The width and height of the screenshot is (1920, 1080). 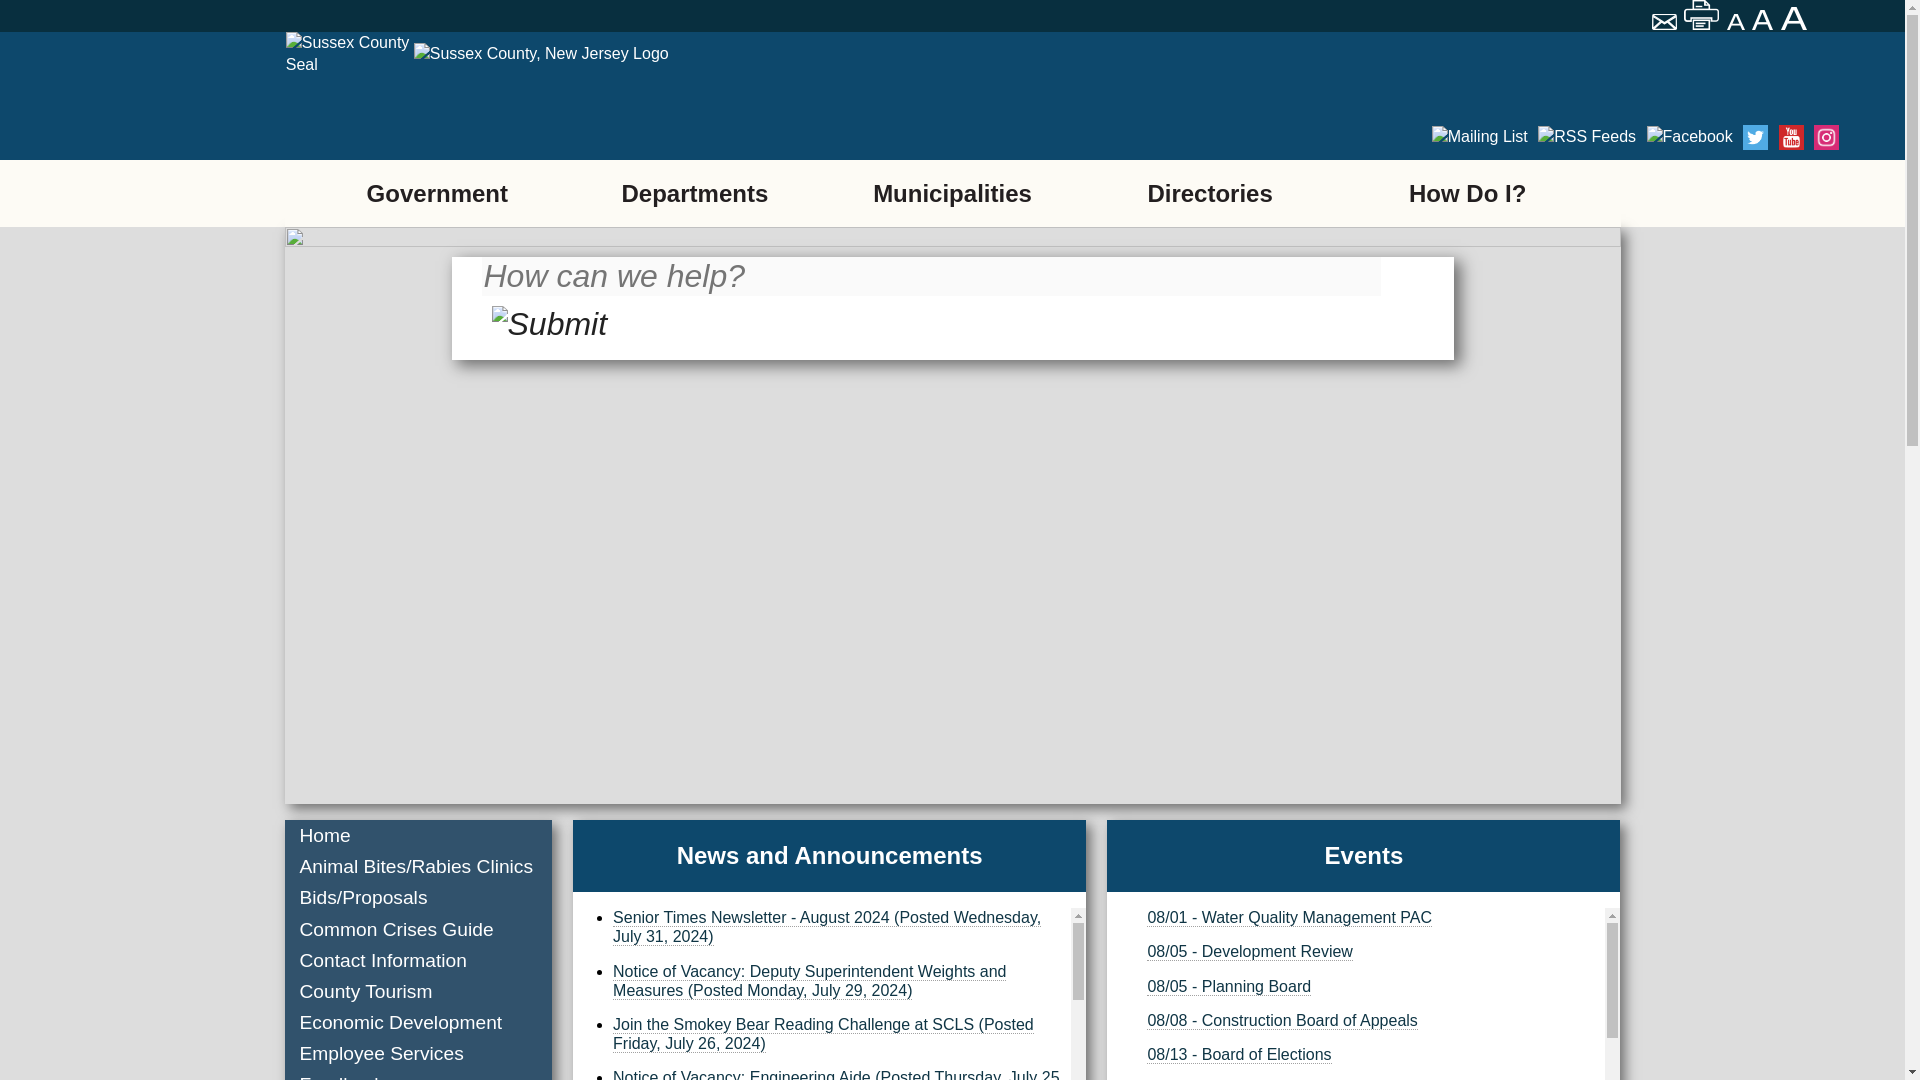 I want to click on Search Box, so click(x=930, y=289).